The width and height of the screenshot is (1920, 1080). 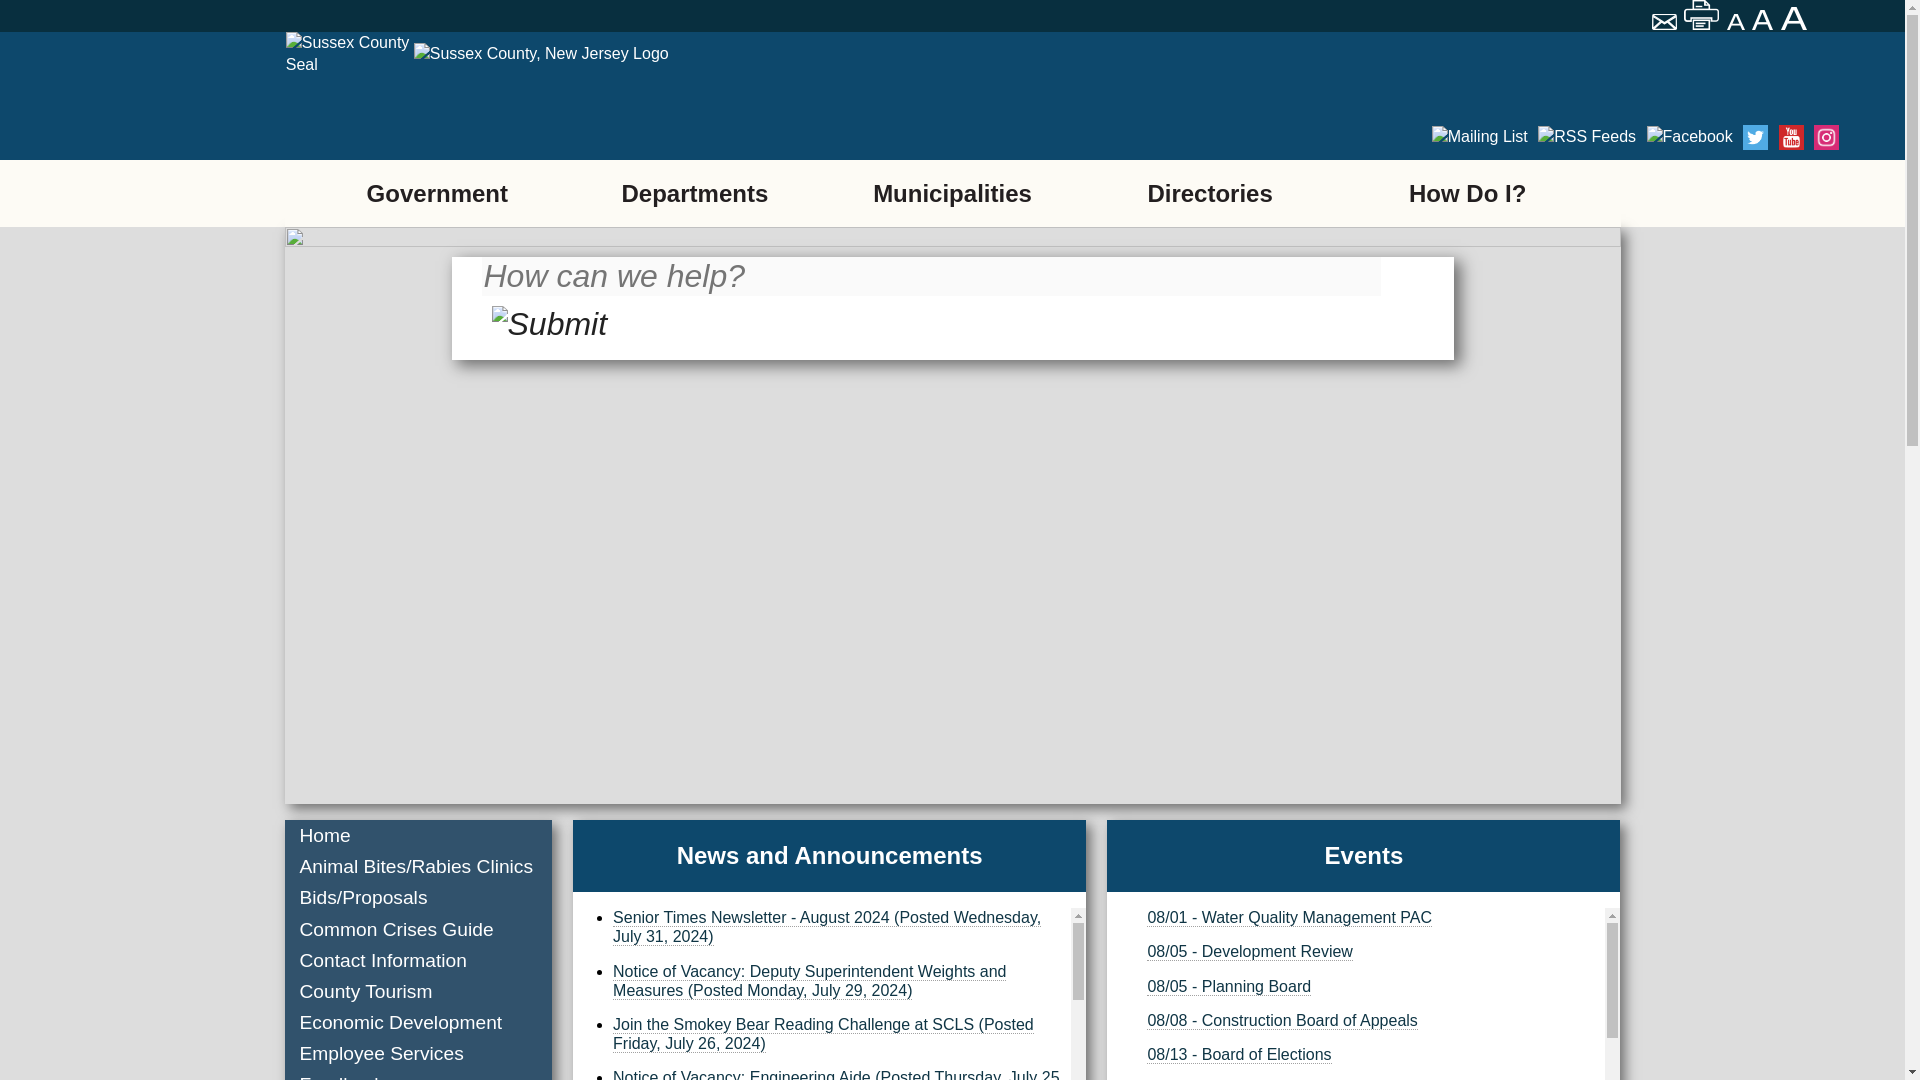 I want to click on Search Box, so click(x=930, y=289).